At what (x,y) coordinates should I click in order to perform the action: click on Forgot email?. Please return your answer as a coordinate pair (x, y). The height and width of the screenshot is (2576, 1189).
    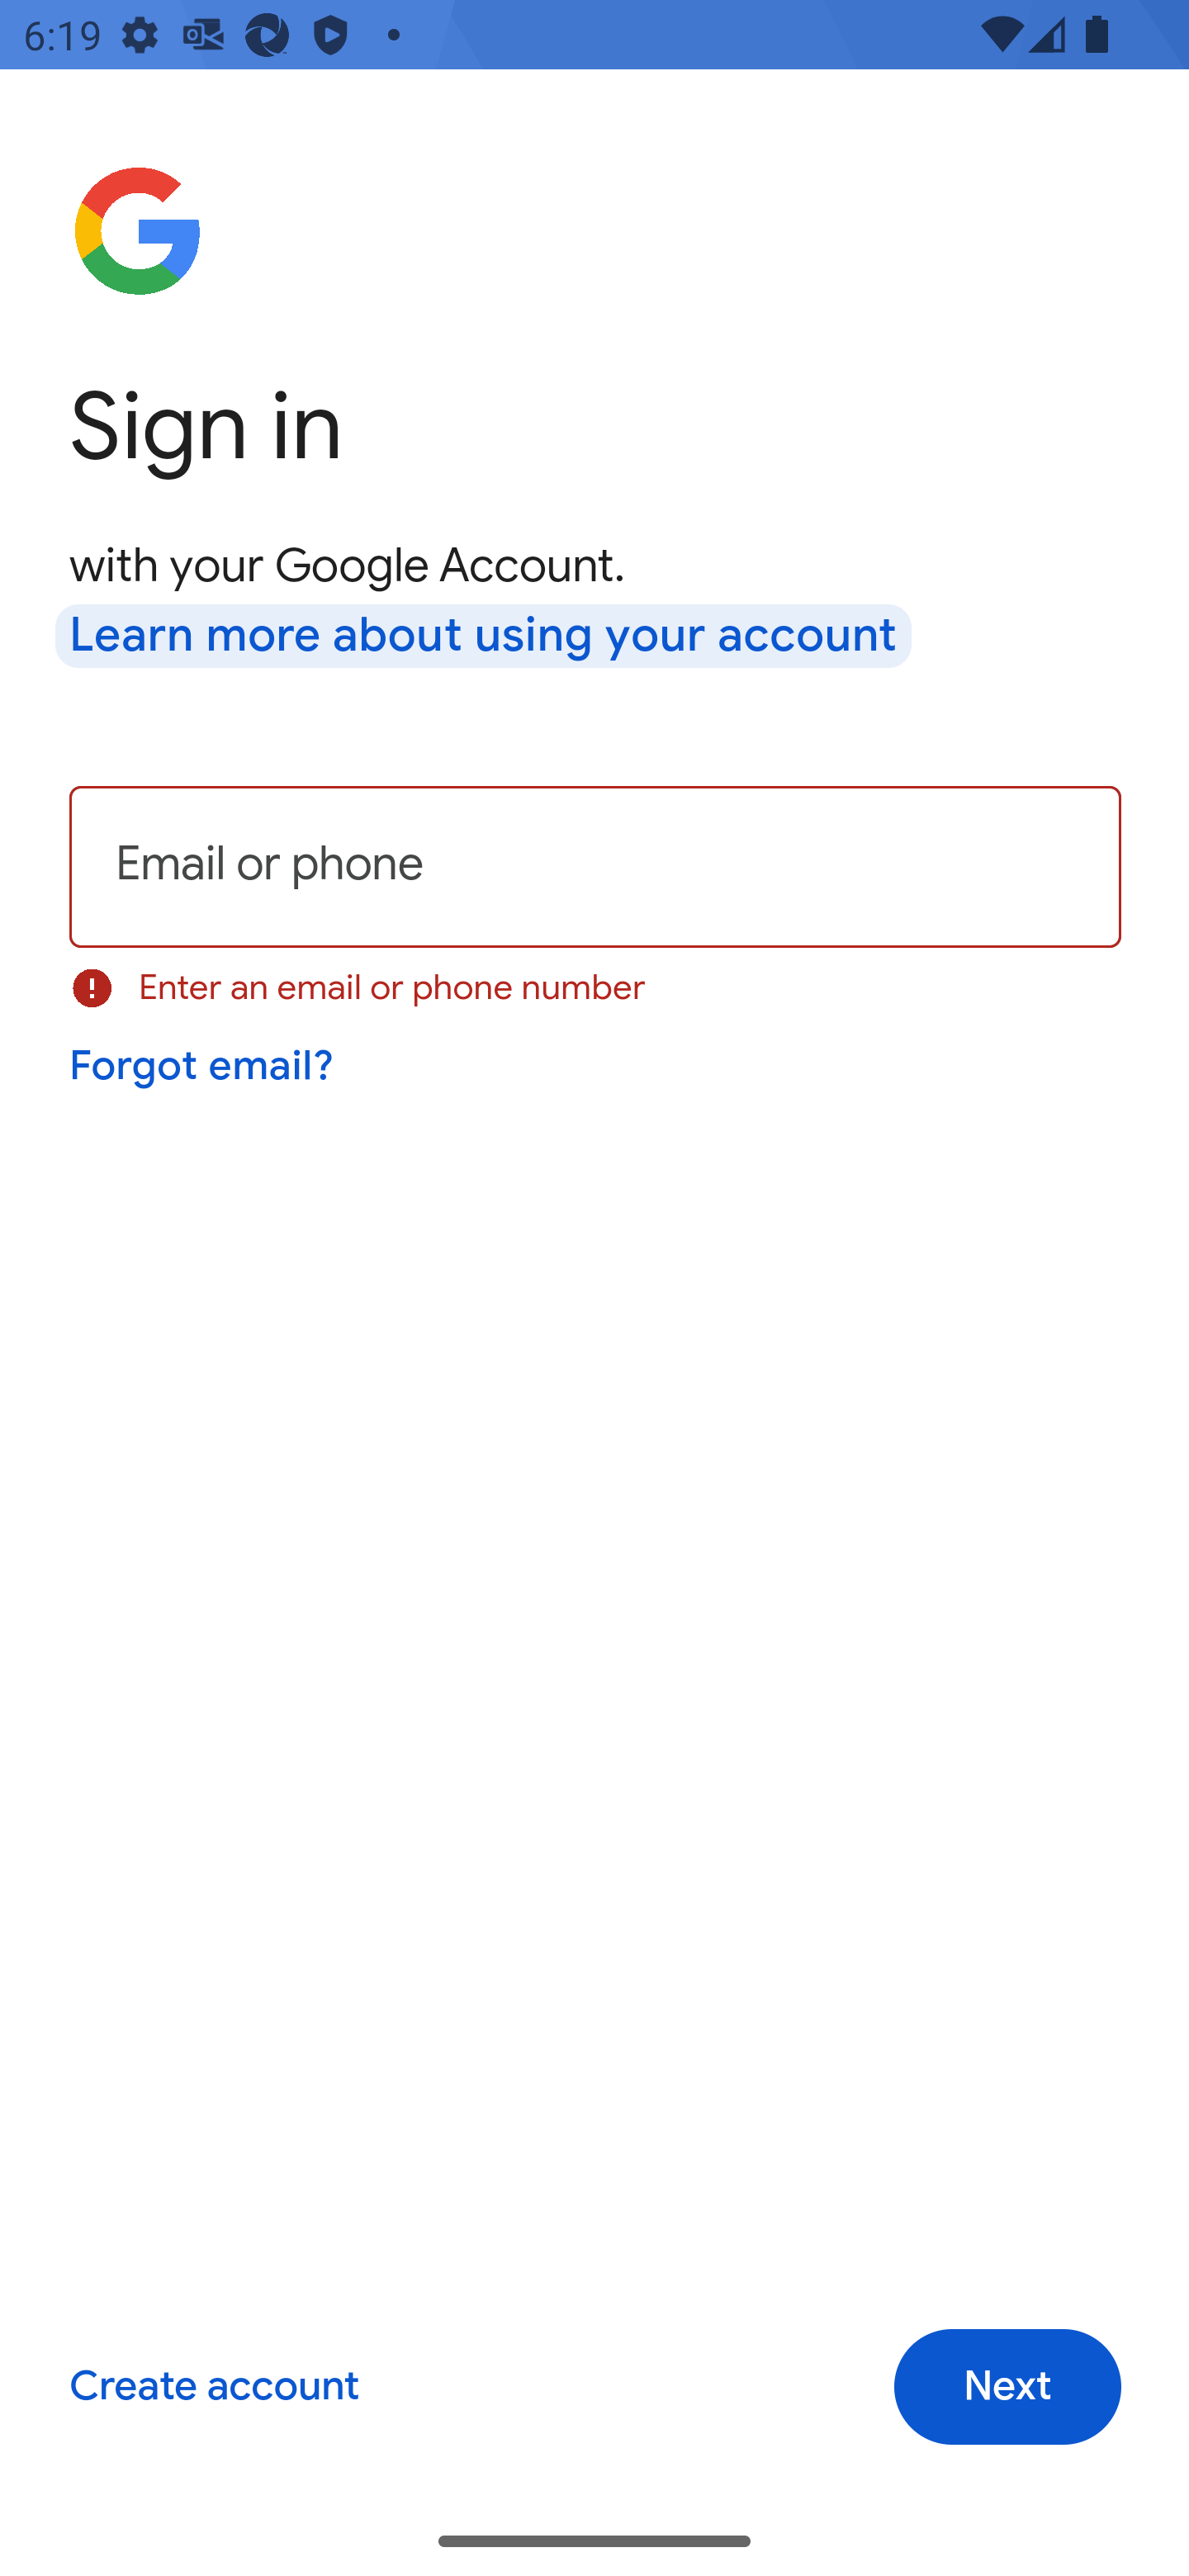
    Looking at the image, I should click on (203, 1066).